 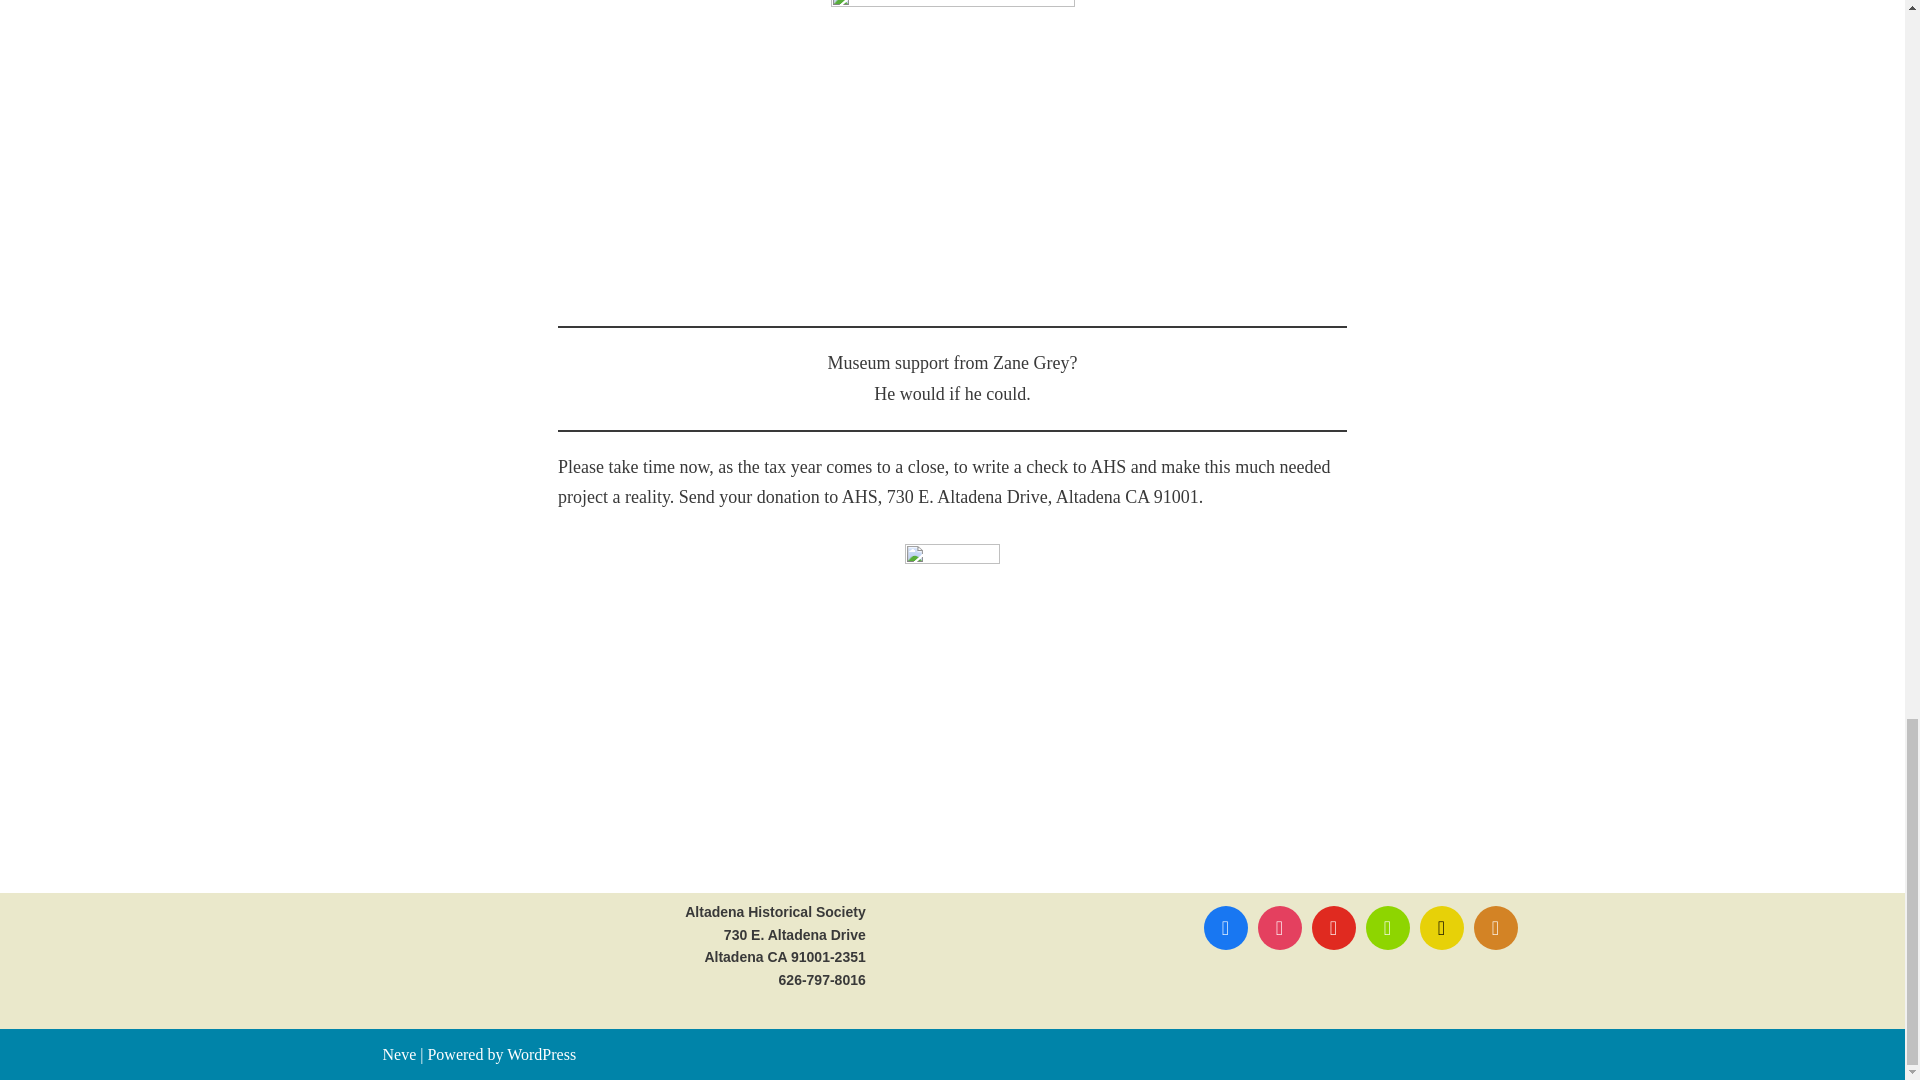 I want to click on Youtube, so click(x=1332, y=927).